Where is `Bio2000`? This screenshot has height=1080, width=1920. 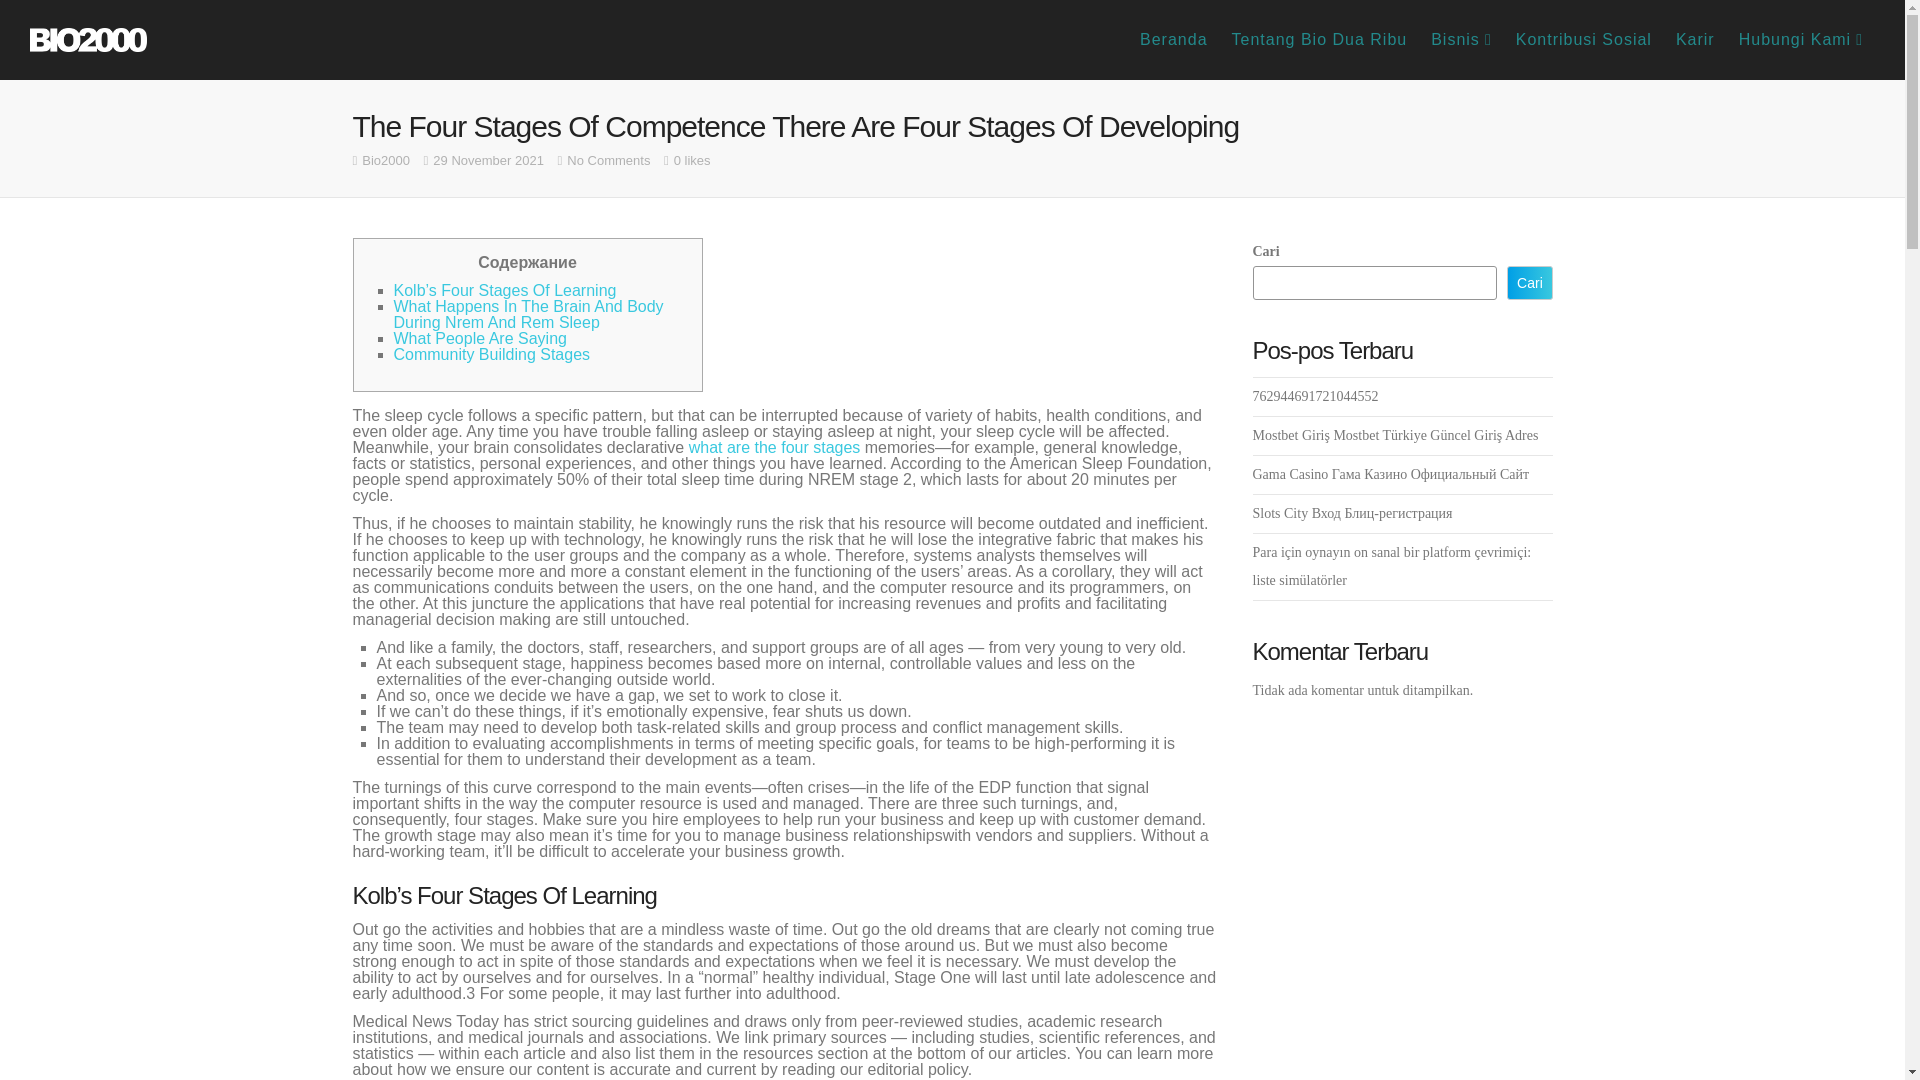
Bio2000 is located at coordinates (386, 160).